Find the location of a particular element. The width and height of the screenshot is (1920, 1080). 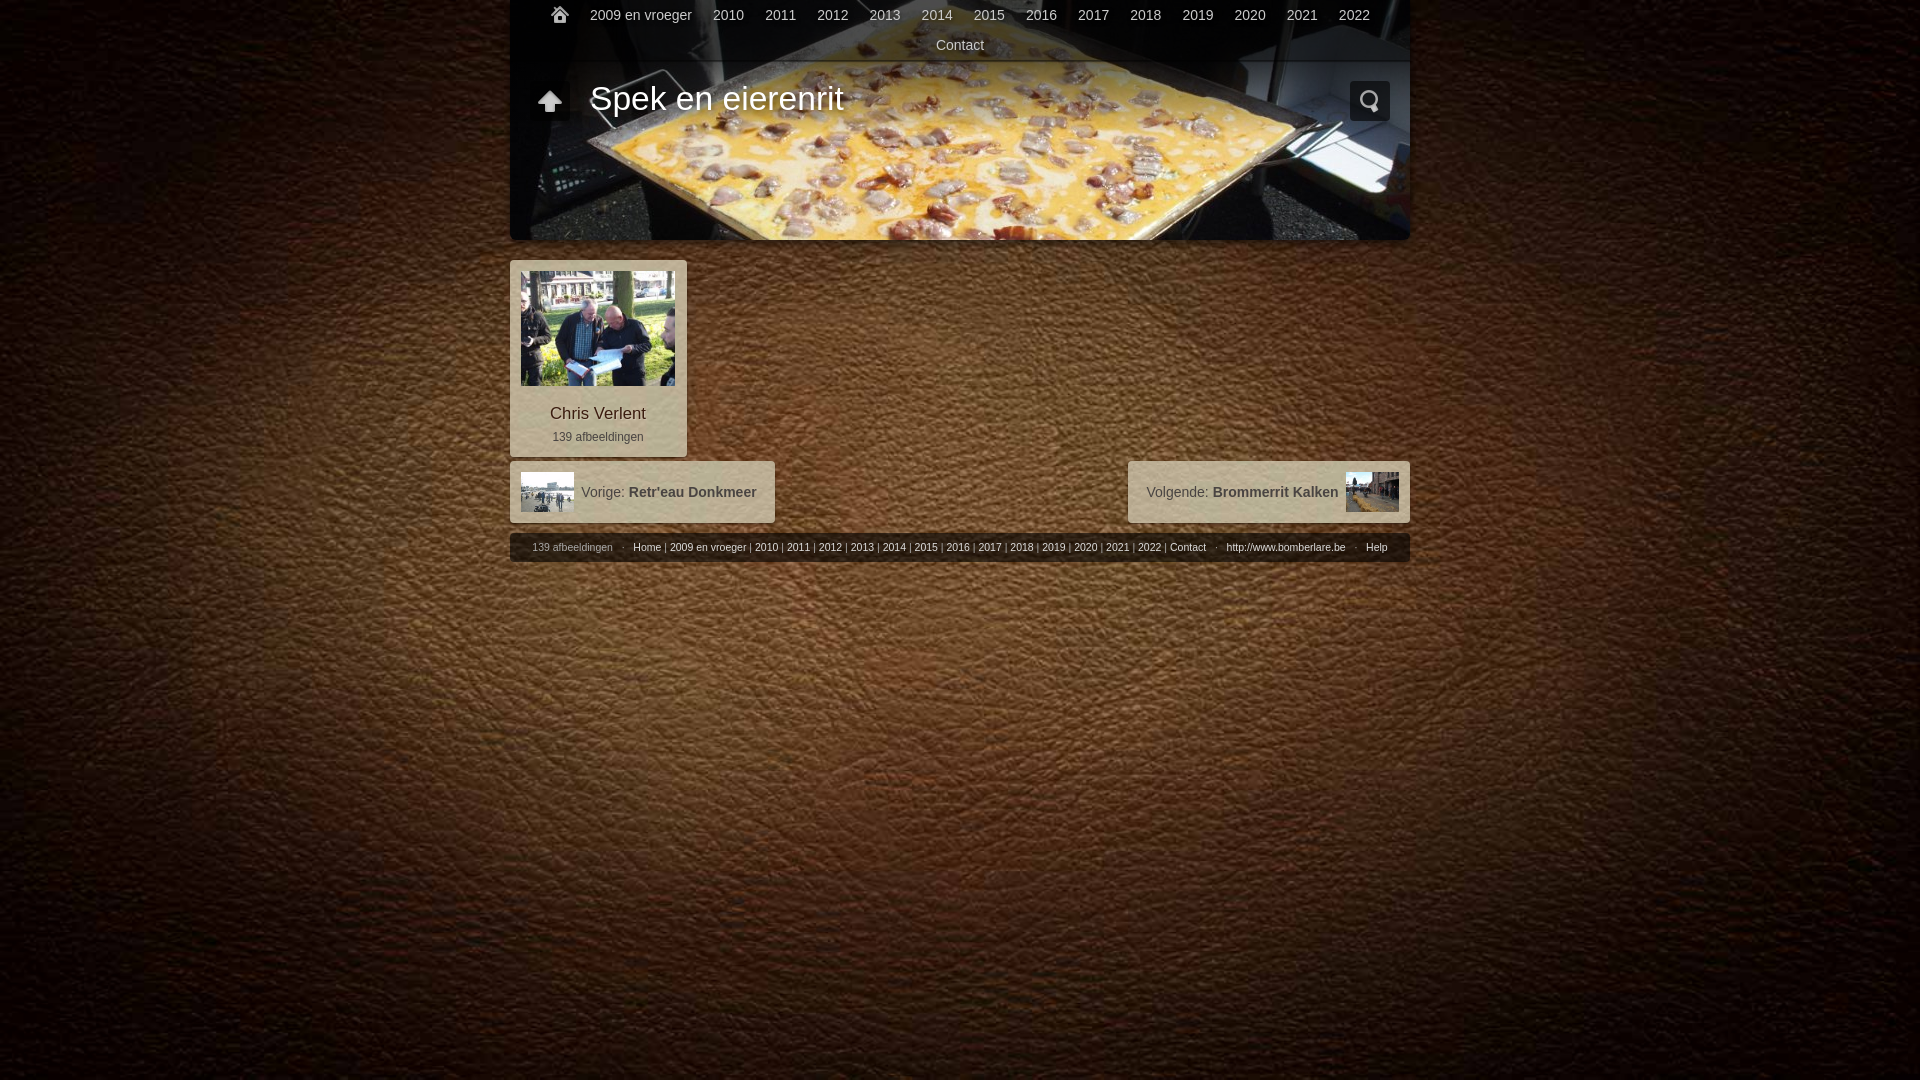

2017 is located at coordinates (1094, 15).